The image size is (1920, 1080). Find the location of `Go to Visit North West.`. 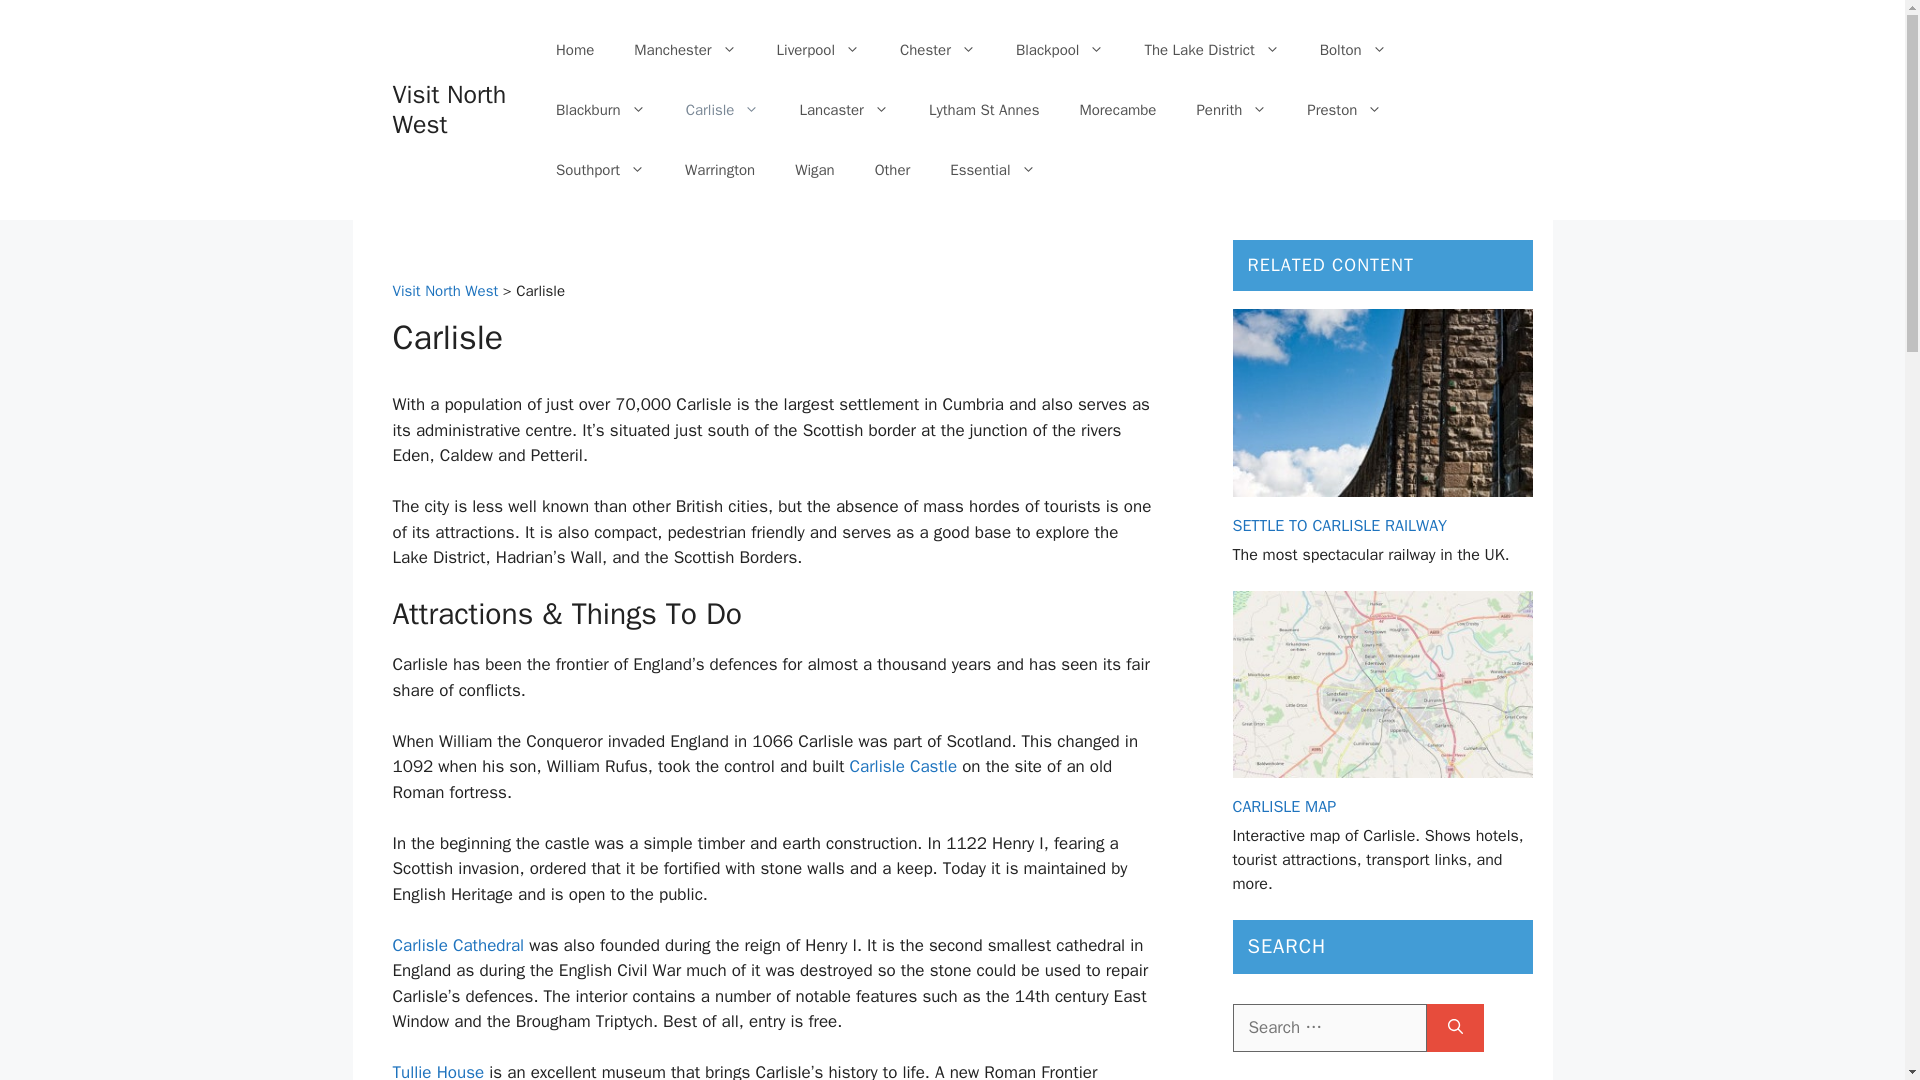

Go to Visit North West. is located at coordinates (444, 290).